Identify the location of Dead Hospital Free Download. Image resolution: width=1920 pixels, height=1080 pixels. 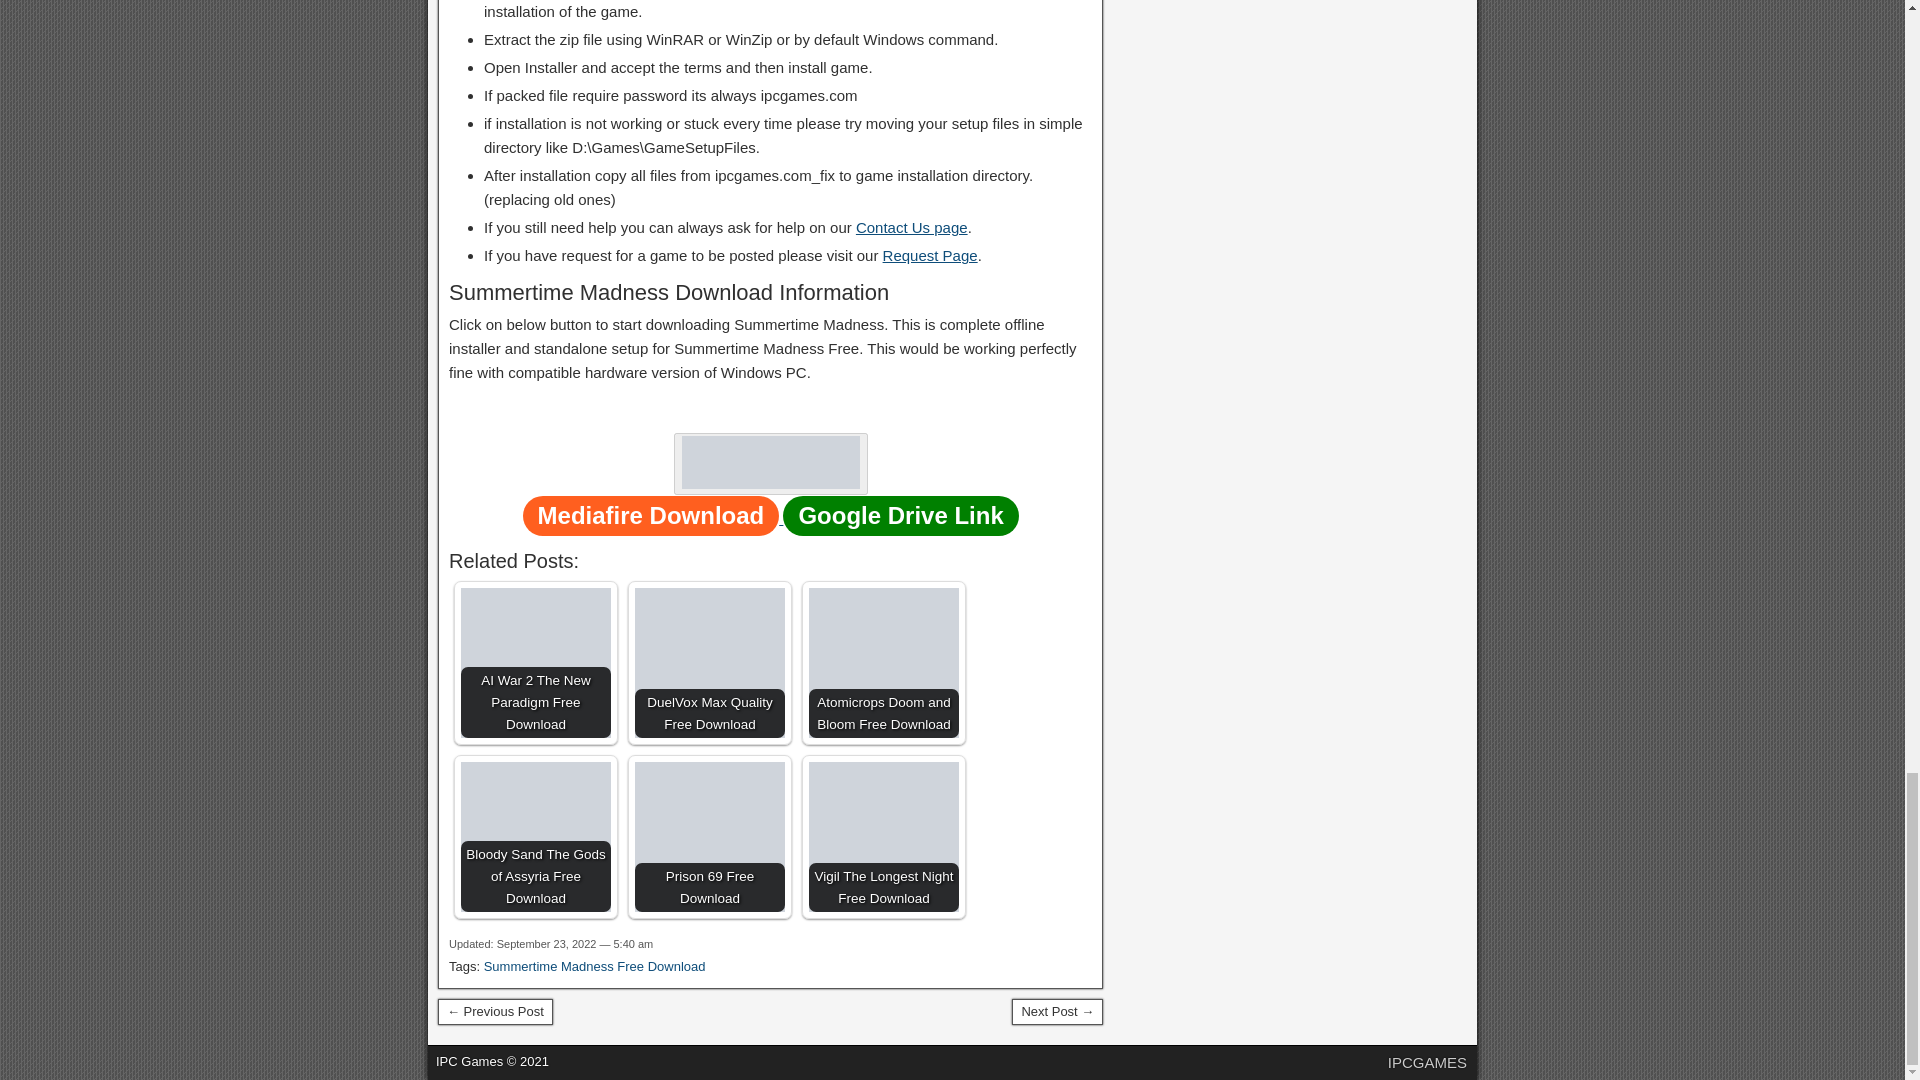
(1056, 1012).